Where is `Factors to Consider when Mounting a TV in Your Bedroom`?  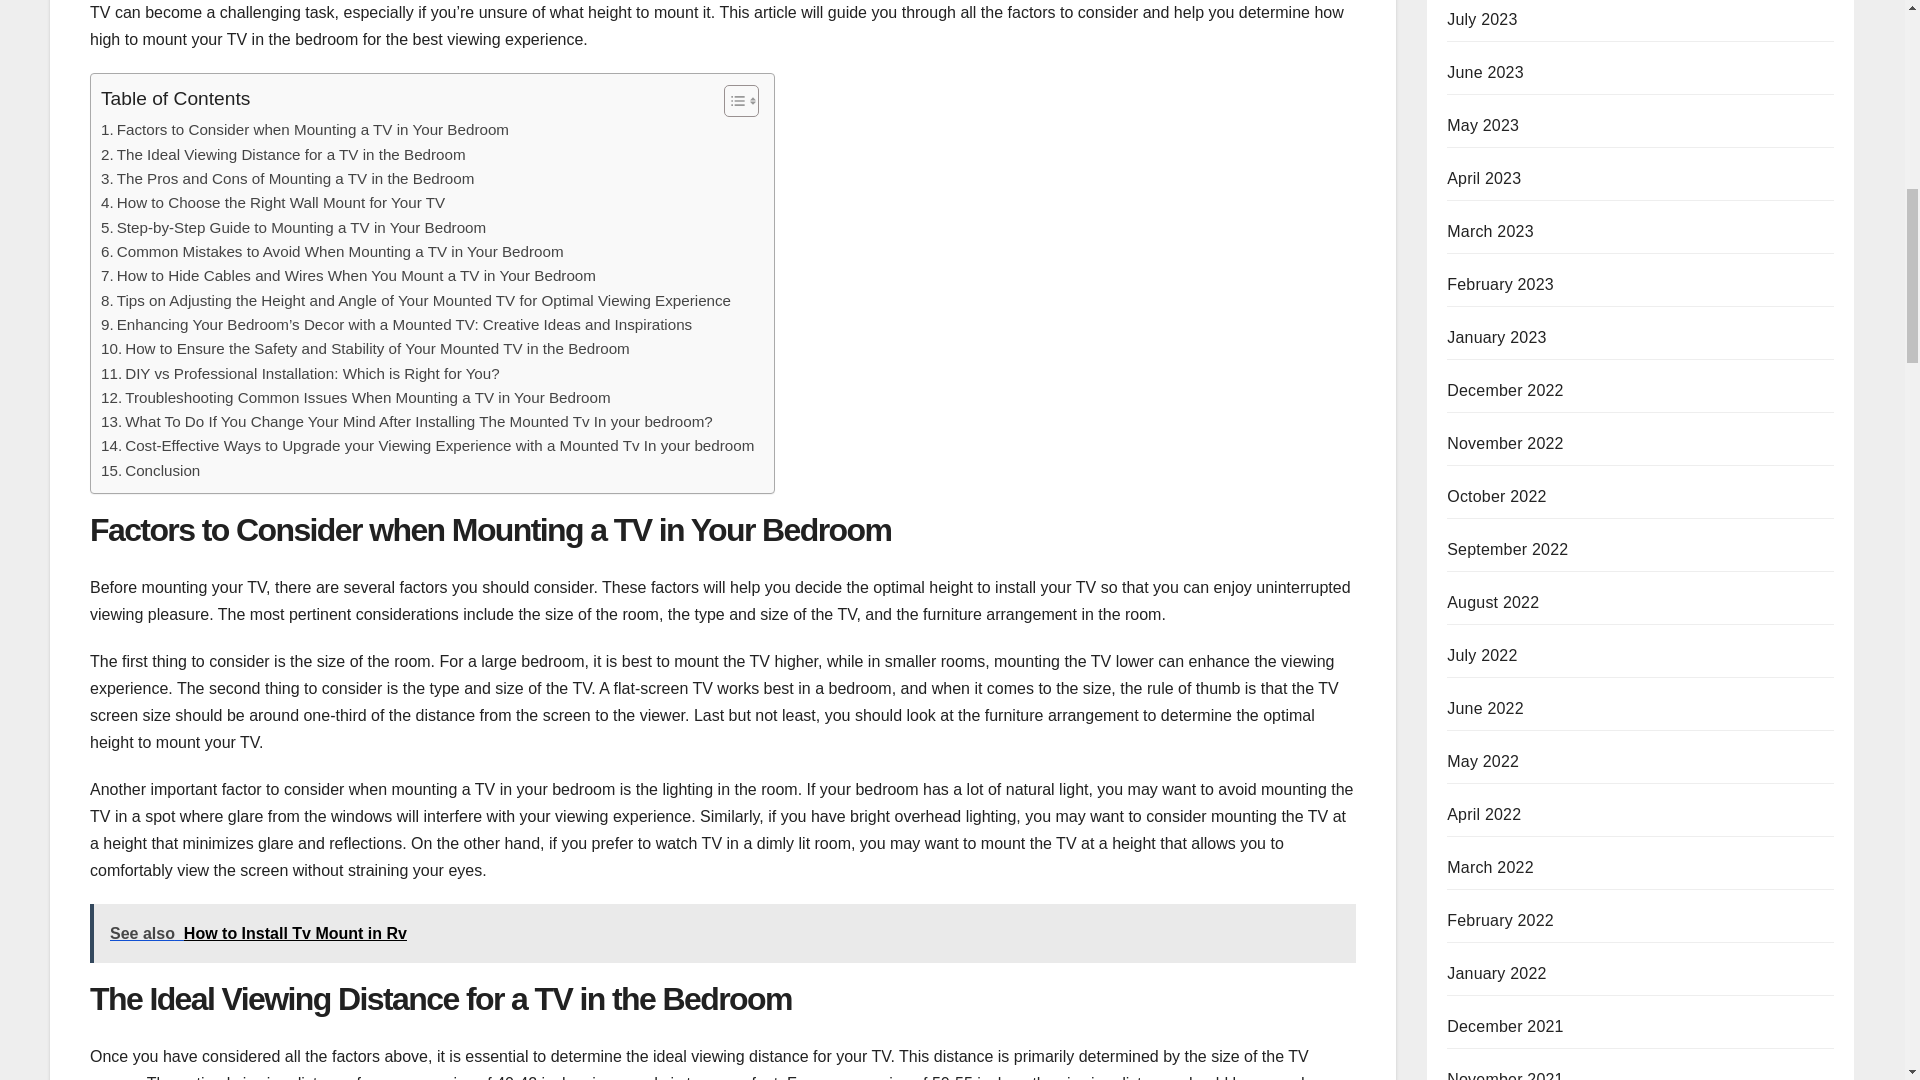
Factors to Consider when Mounting a TV in Your Bedroom is located at coordinates (304, 129).